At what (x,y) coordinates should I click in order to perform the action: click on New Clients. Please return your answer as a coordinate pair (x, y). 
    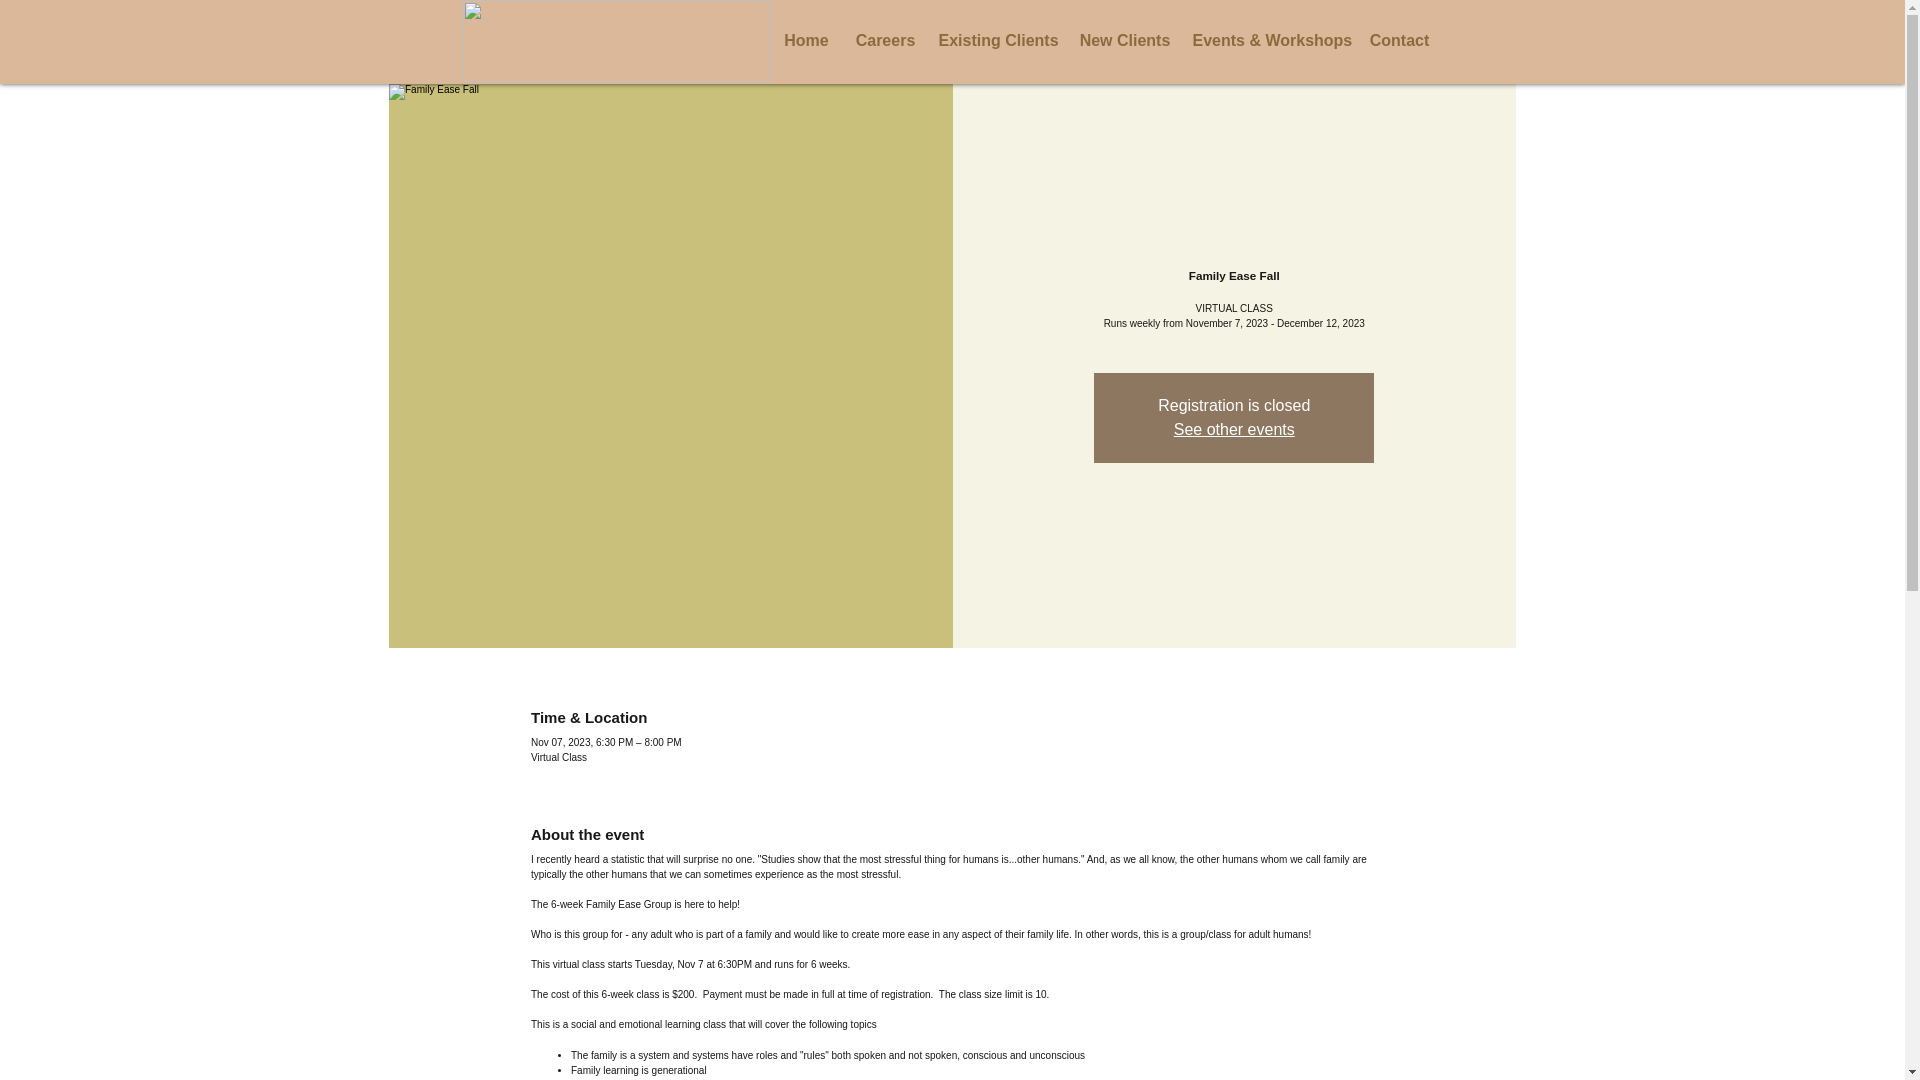
    Looking at the image, I should click on (1124, 40).